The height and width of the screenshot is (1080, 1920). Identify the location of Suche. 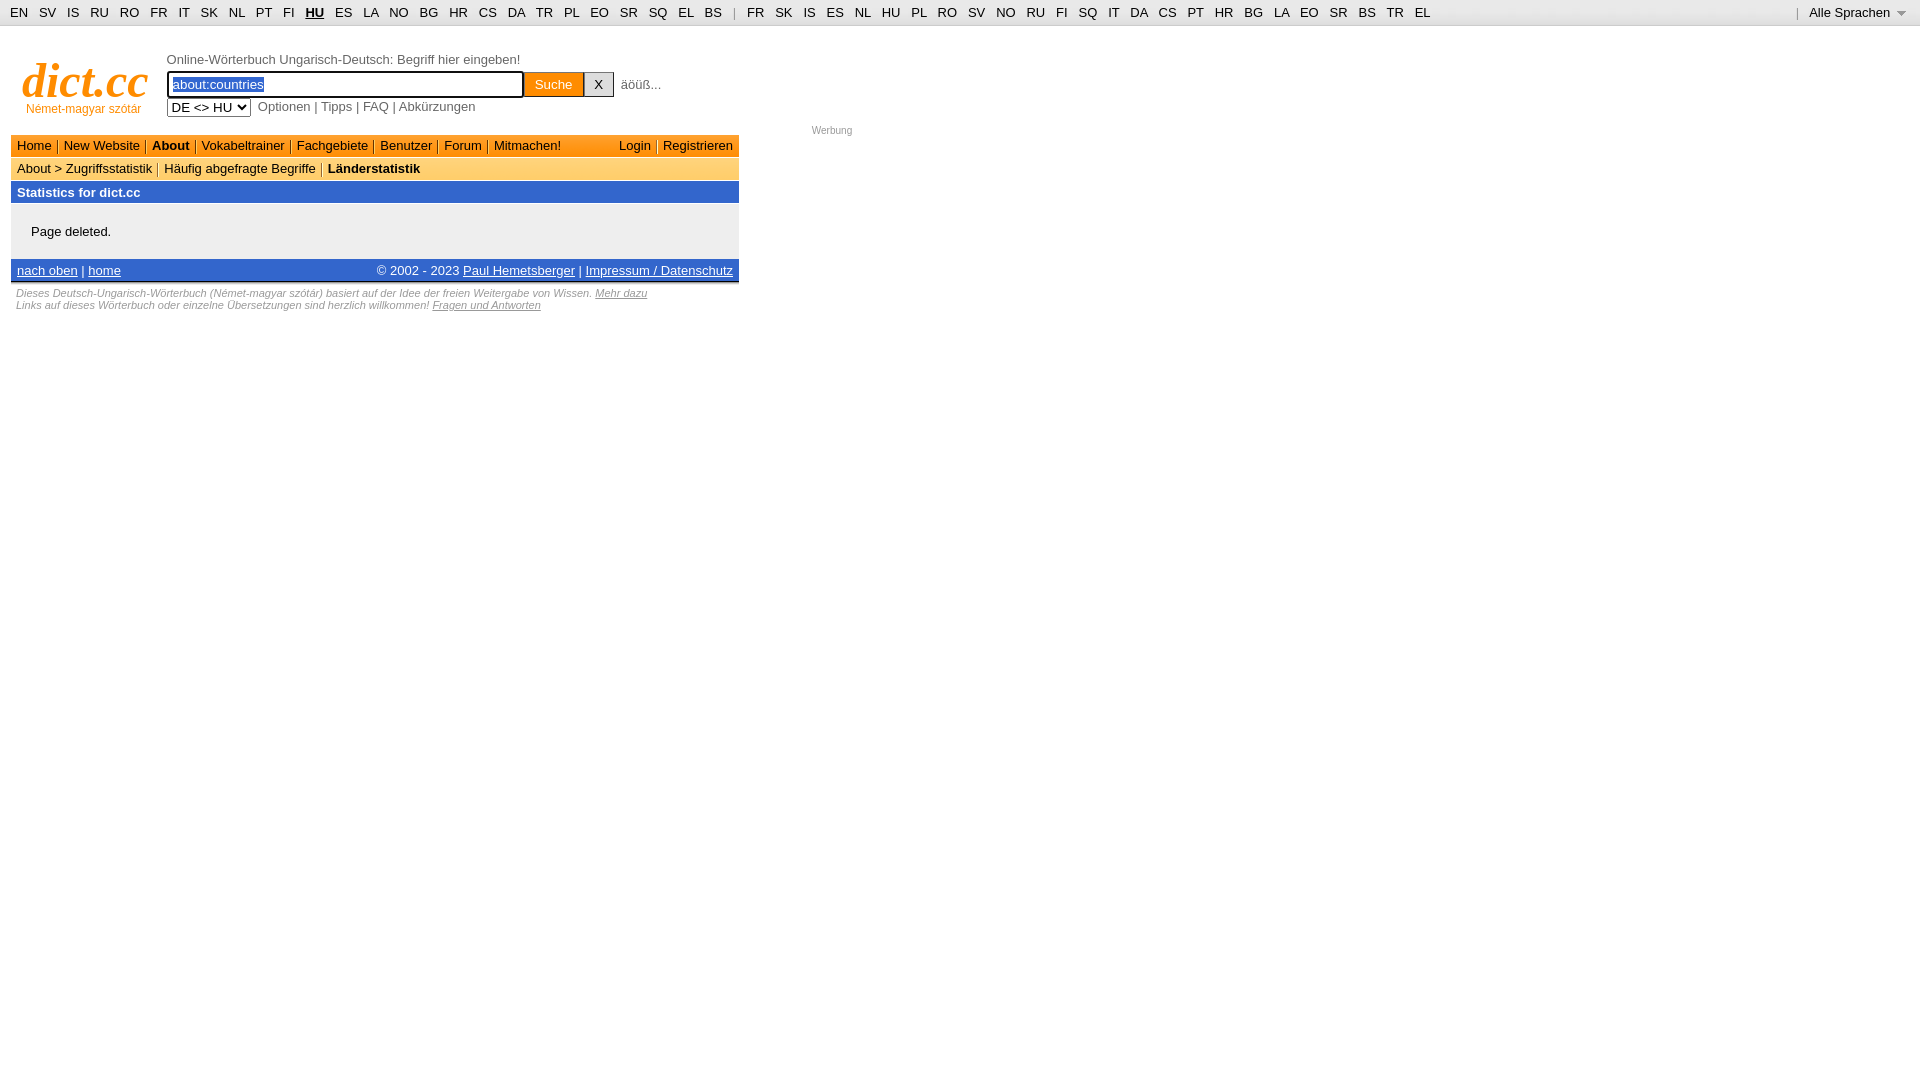
(554, 84).